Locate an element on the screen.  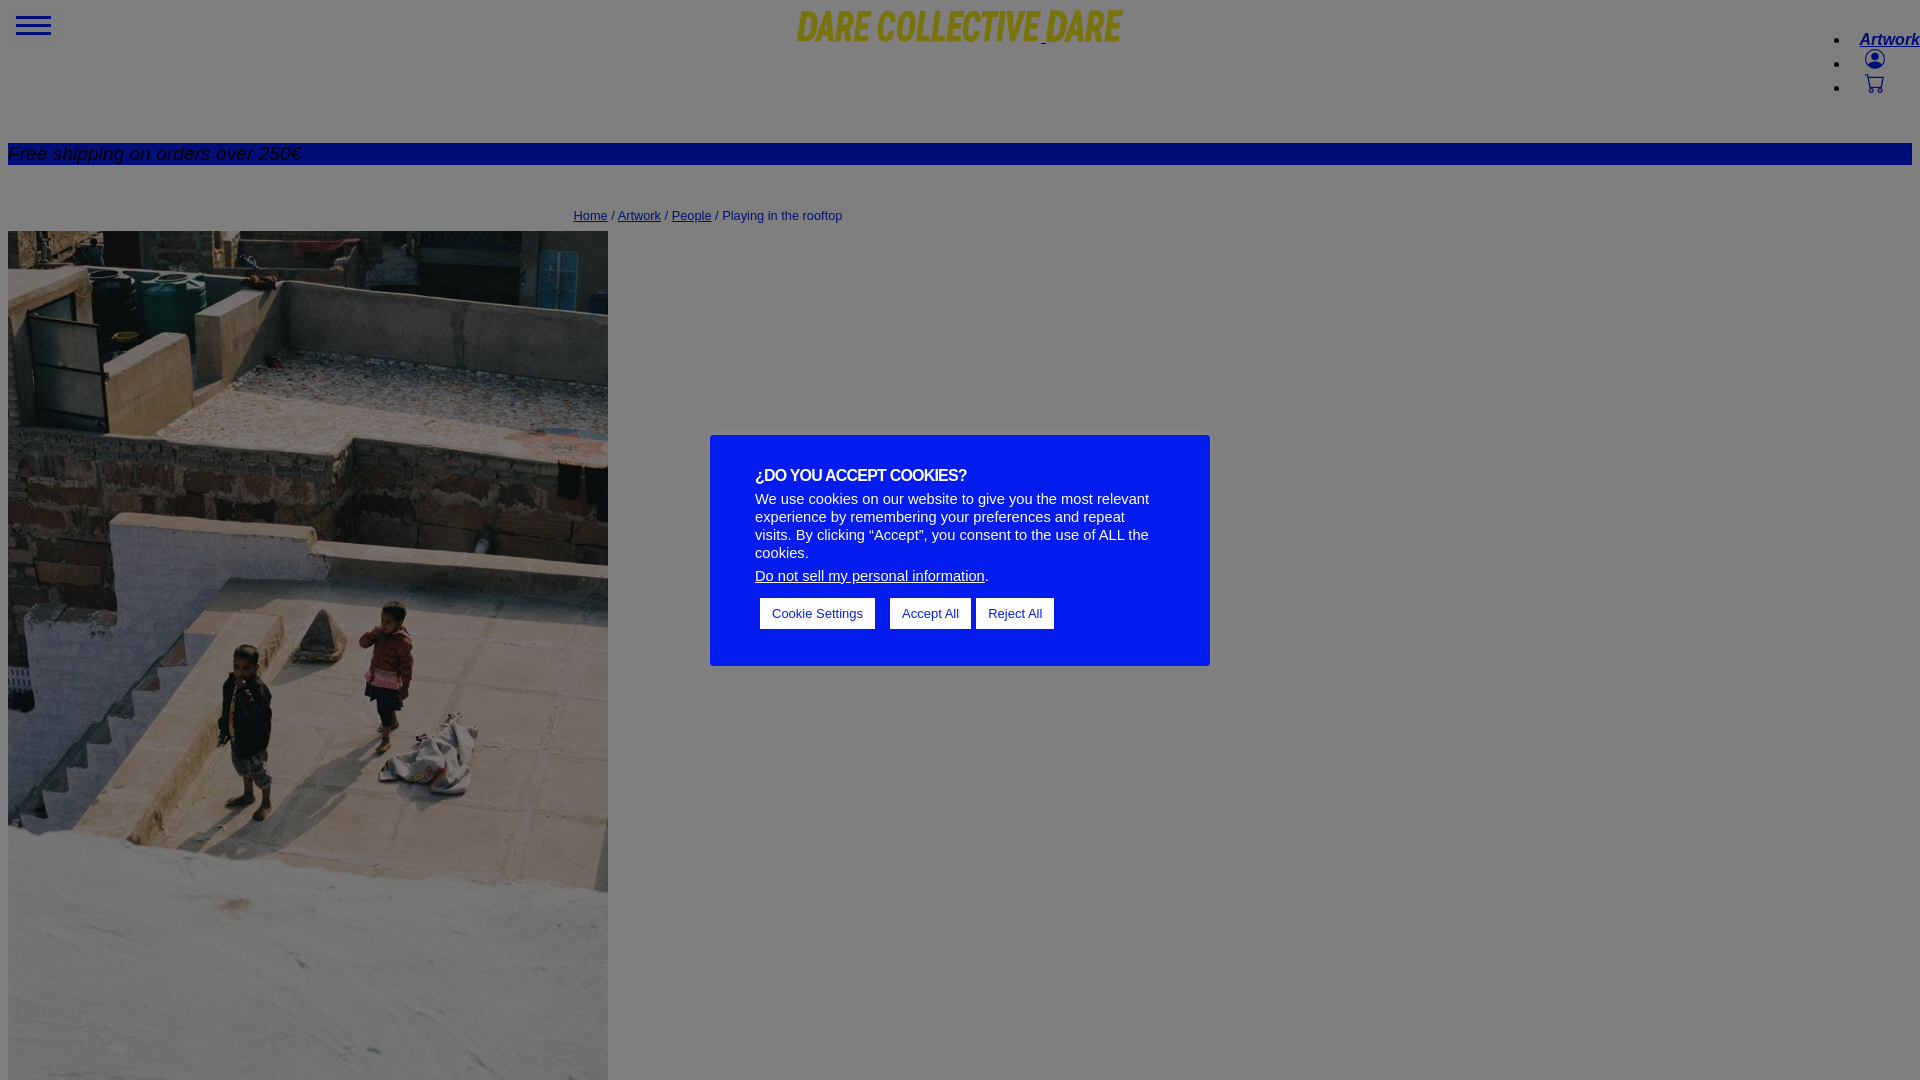
DARE Collective - Home is located at coordinates (960, 36).